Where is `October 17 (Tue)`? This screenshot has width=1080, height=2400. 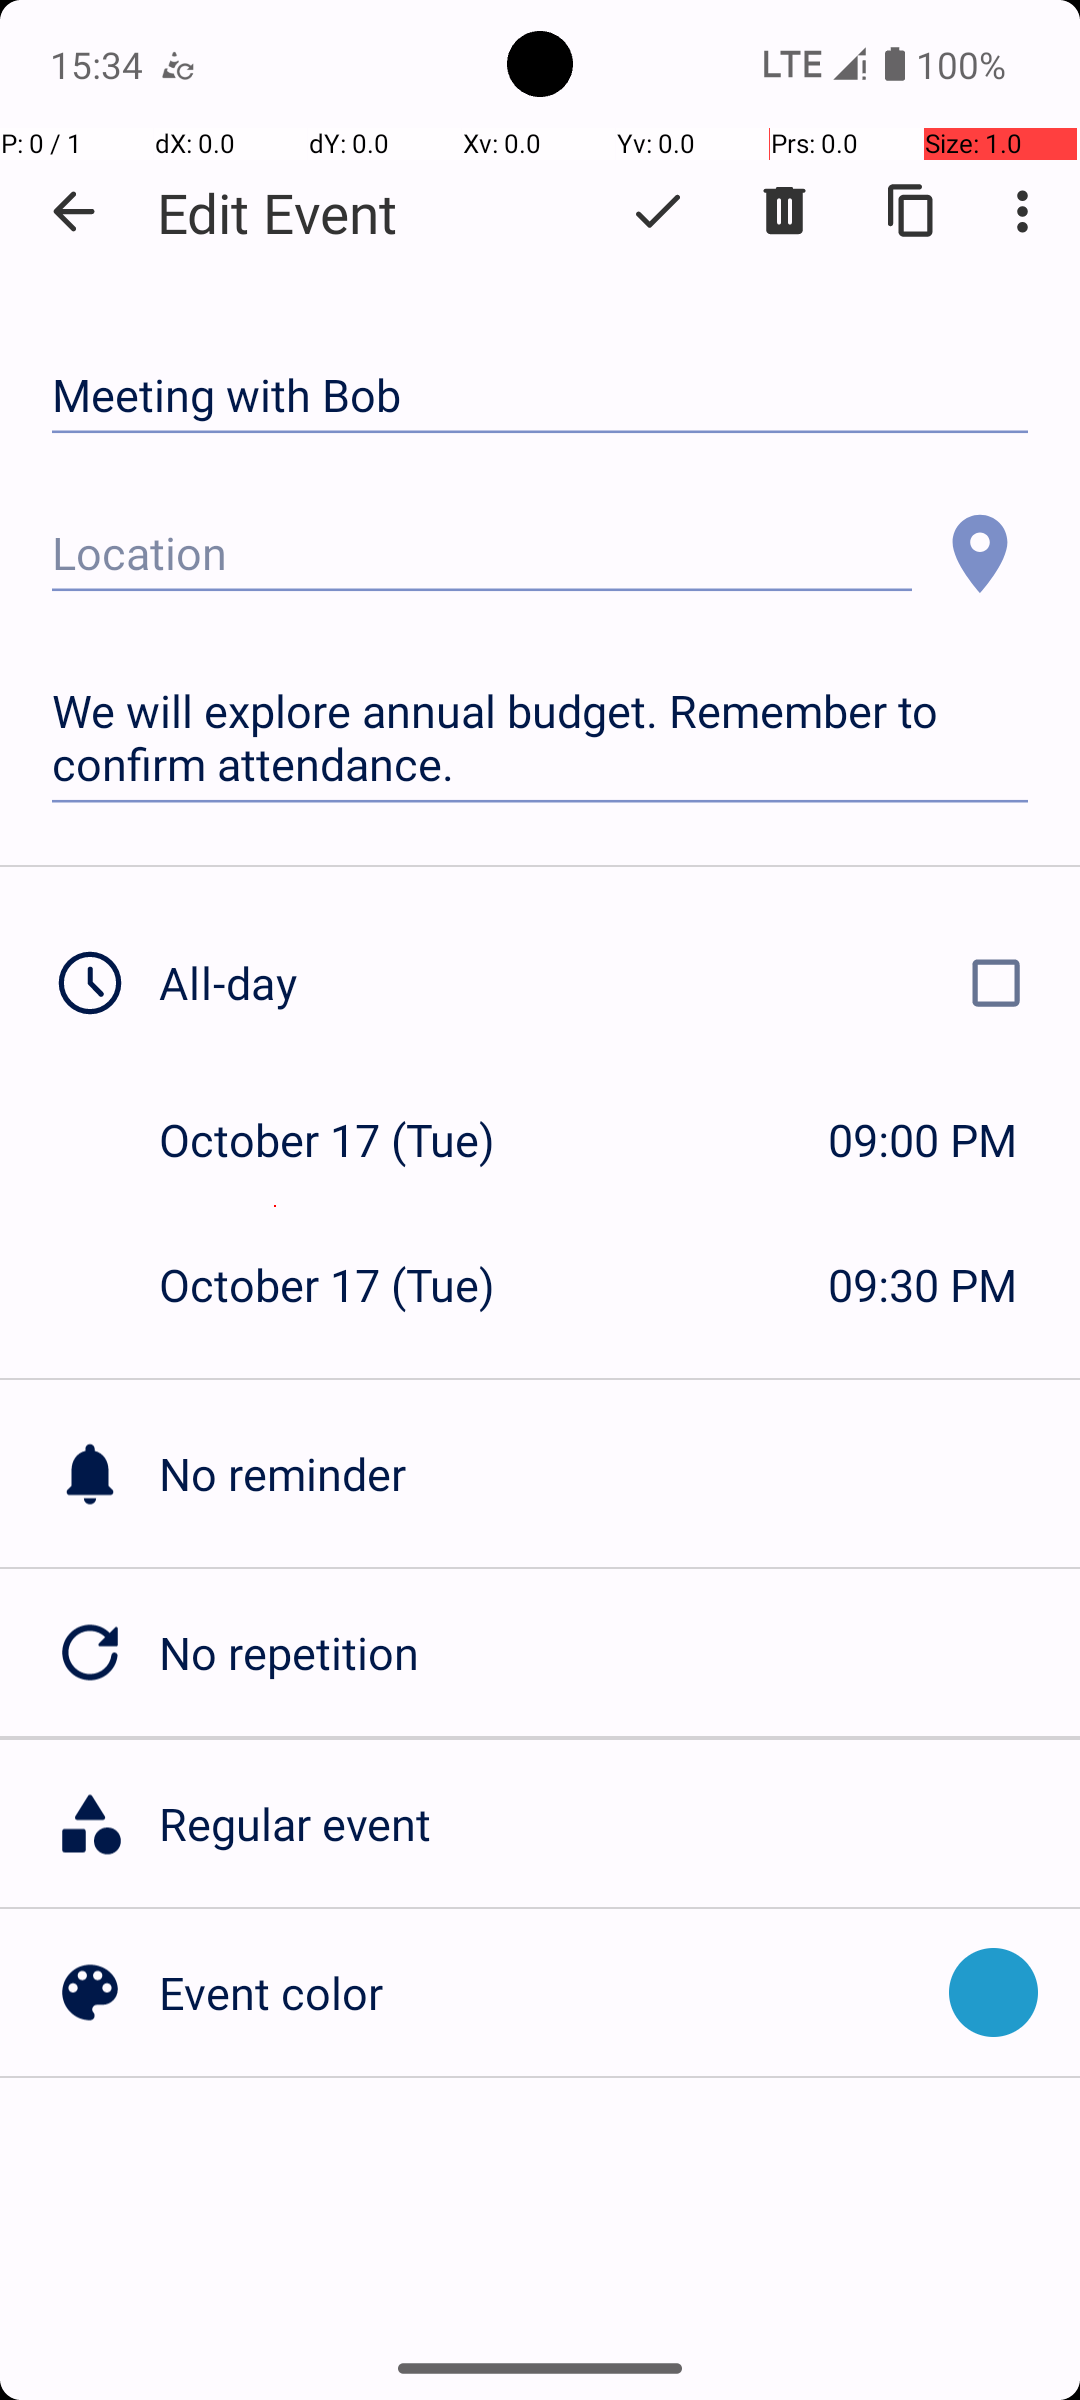
October 17 (Tue) is located at coordinates (348, 1140).